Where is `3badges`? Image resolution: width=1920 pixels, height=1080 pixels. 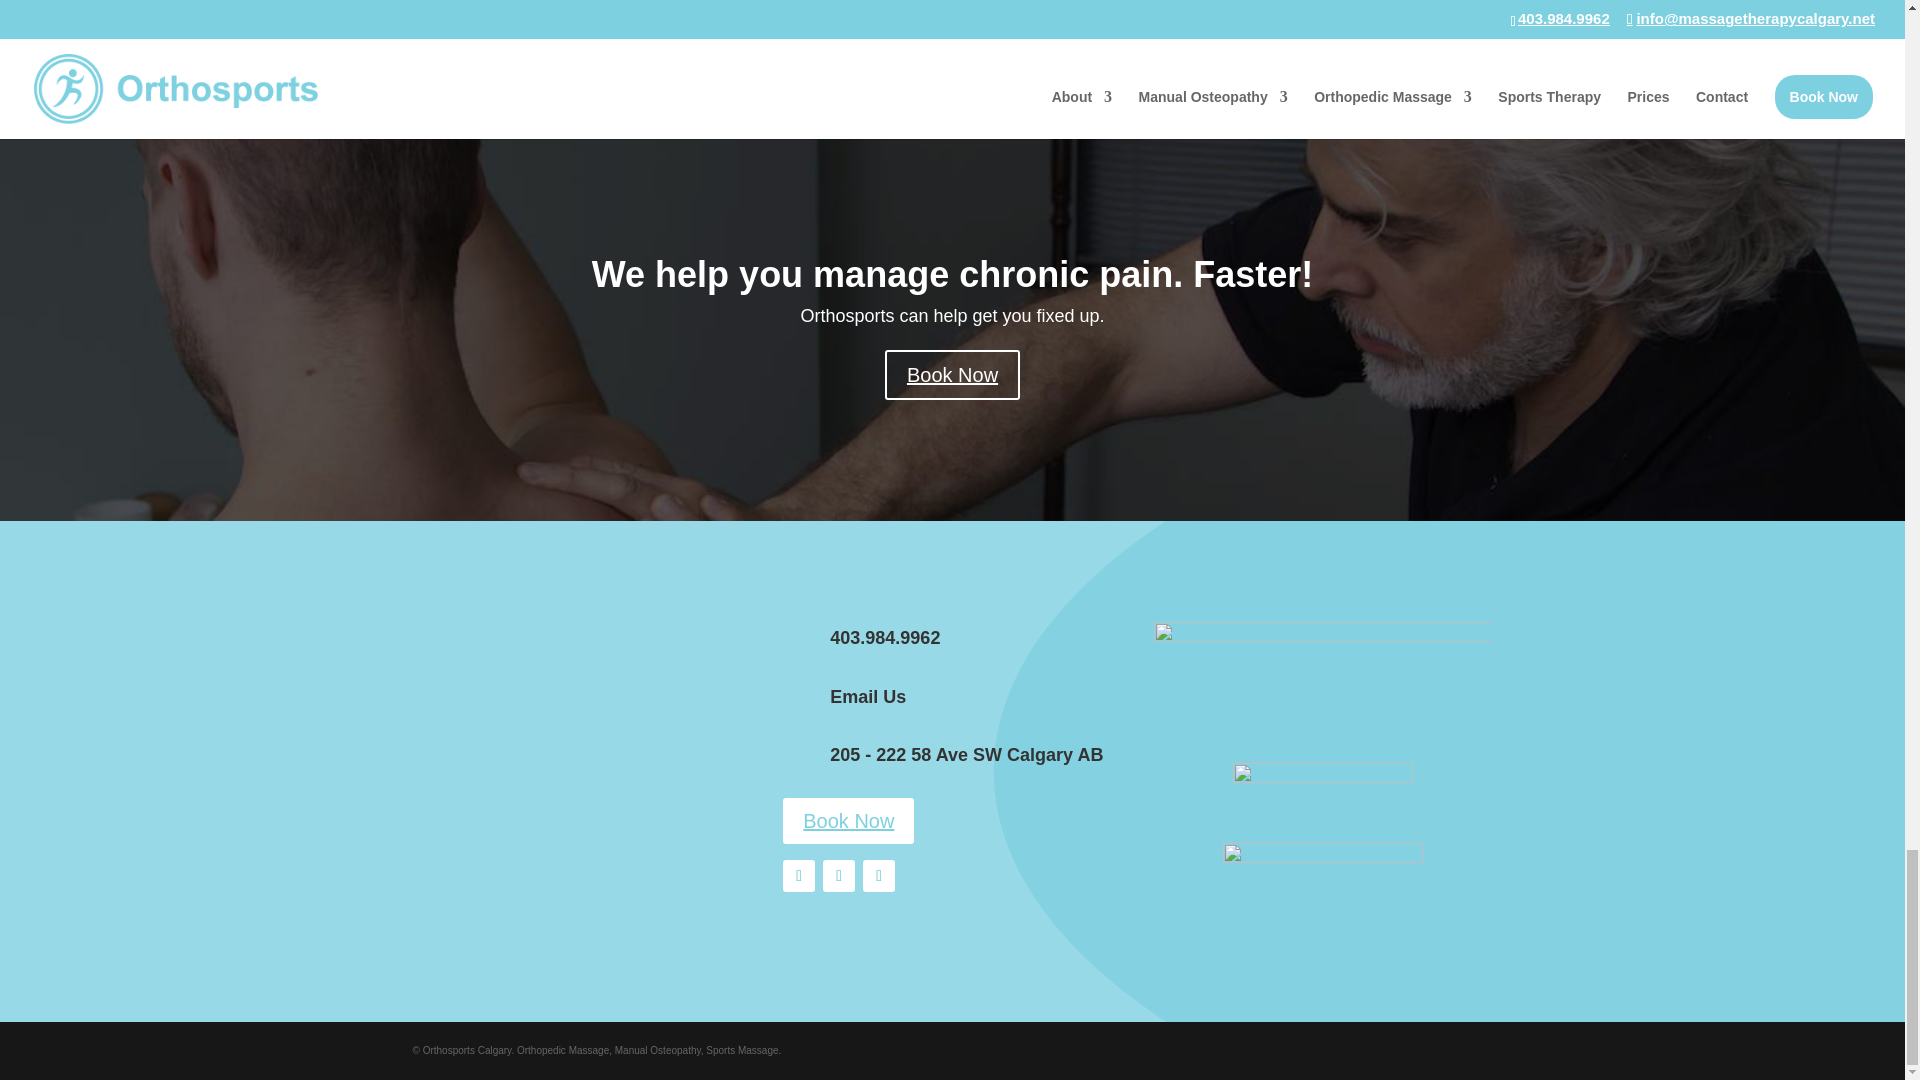
3badges is located at coordinates (1322, 684).